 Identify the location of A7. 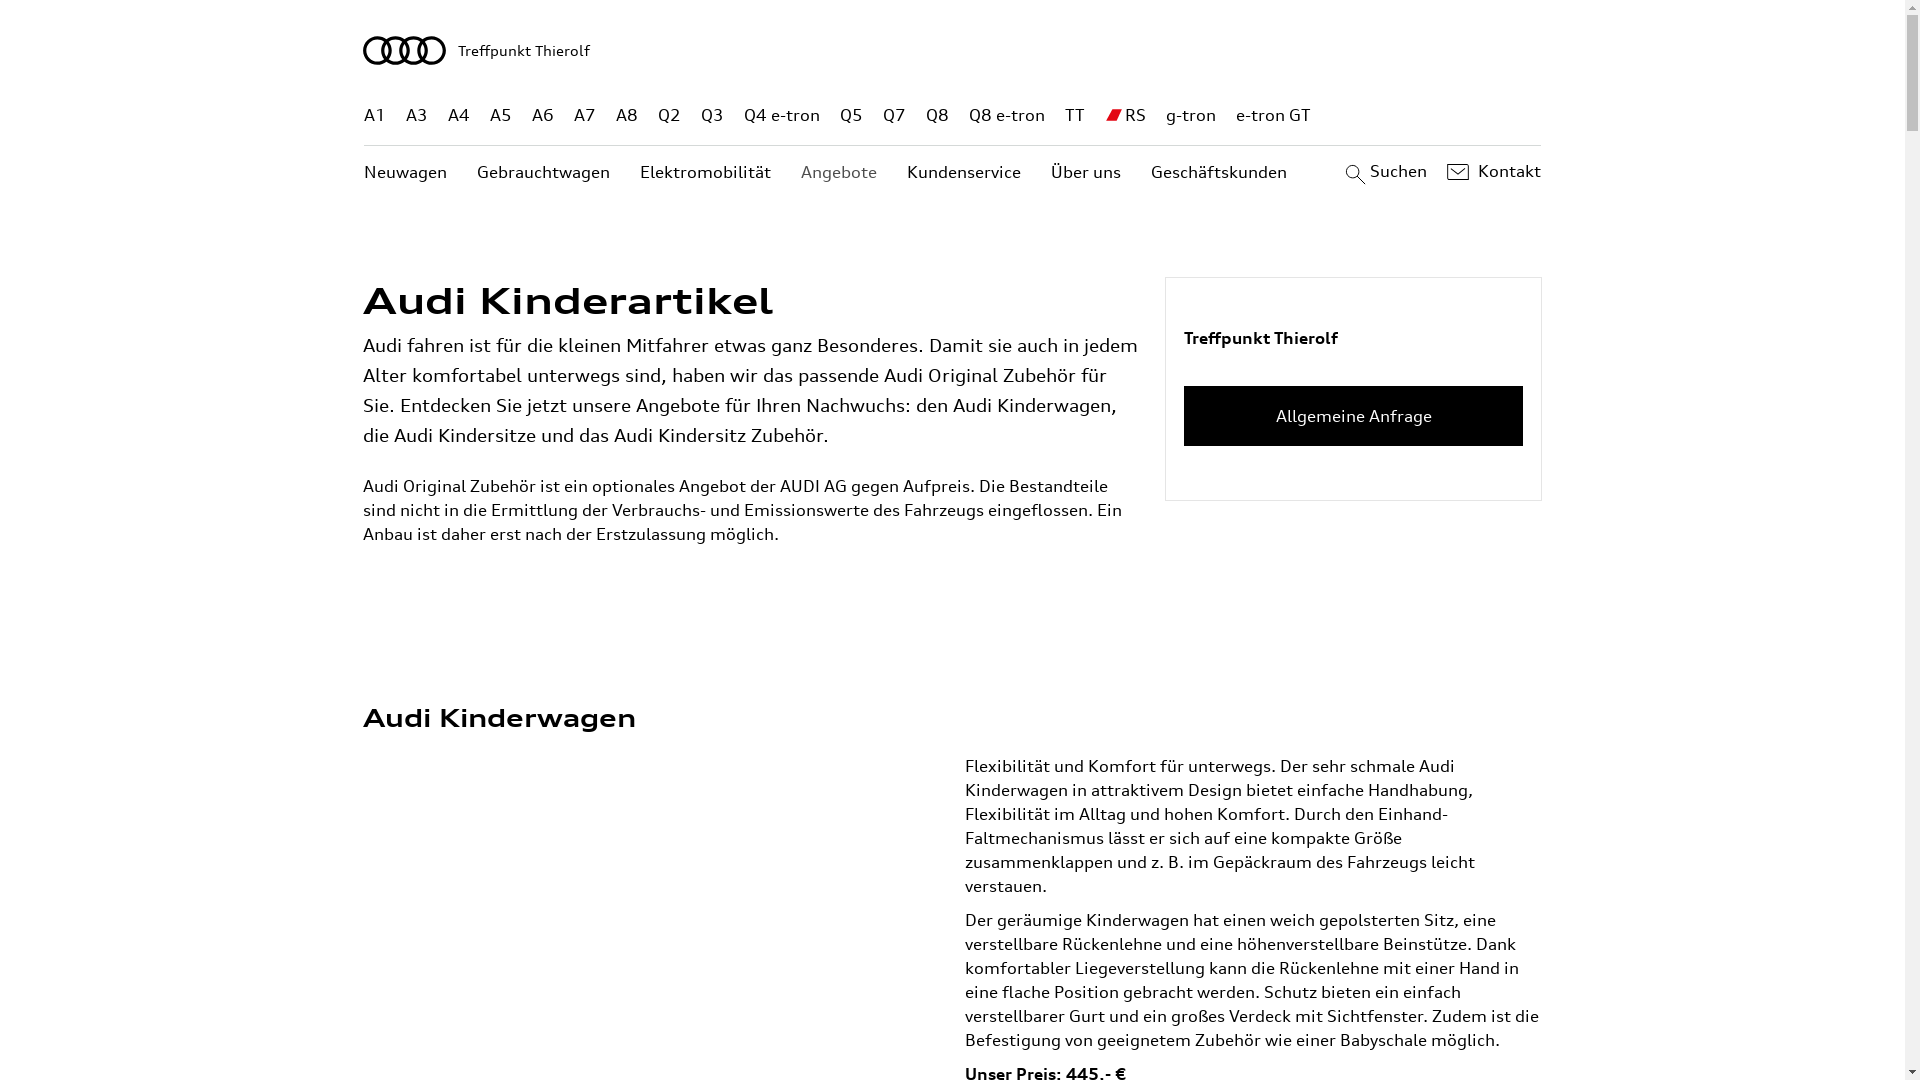
(585, 116).